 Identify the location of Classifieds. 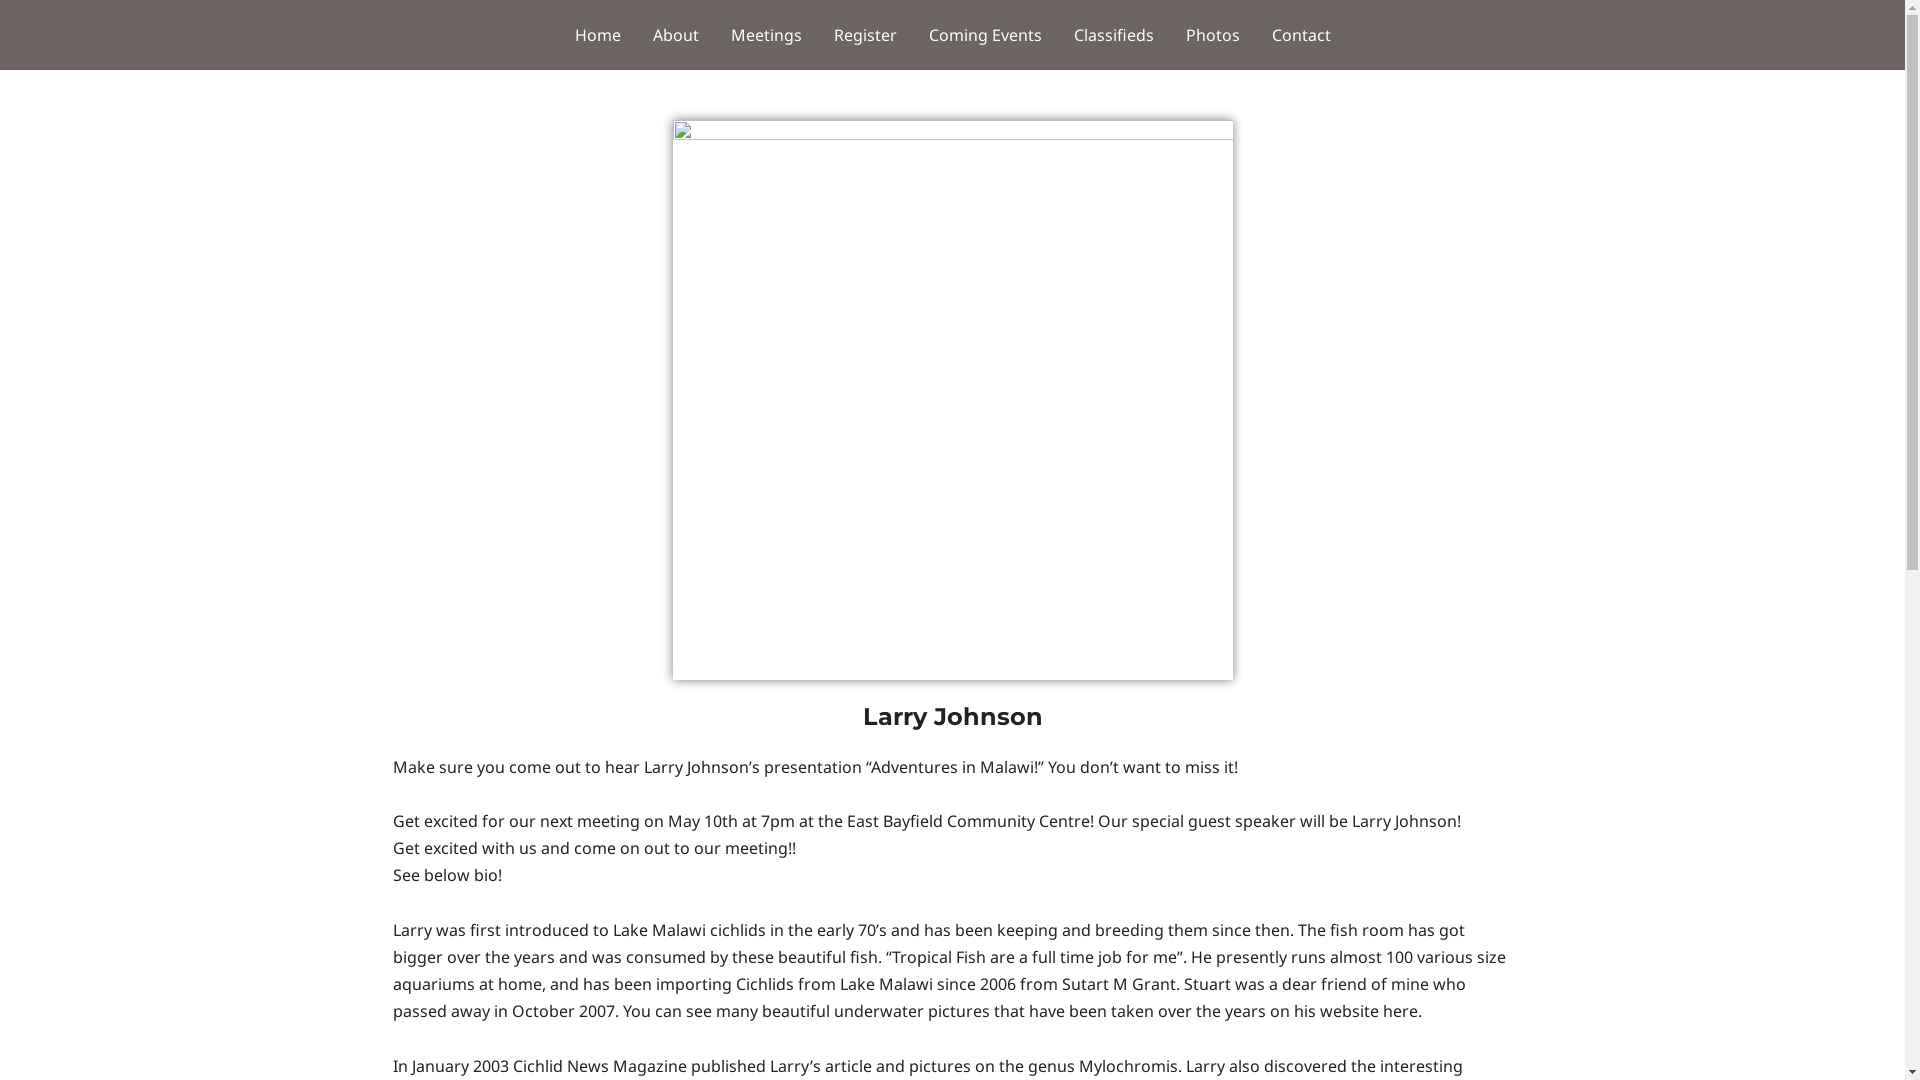
(1114, 35).